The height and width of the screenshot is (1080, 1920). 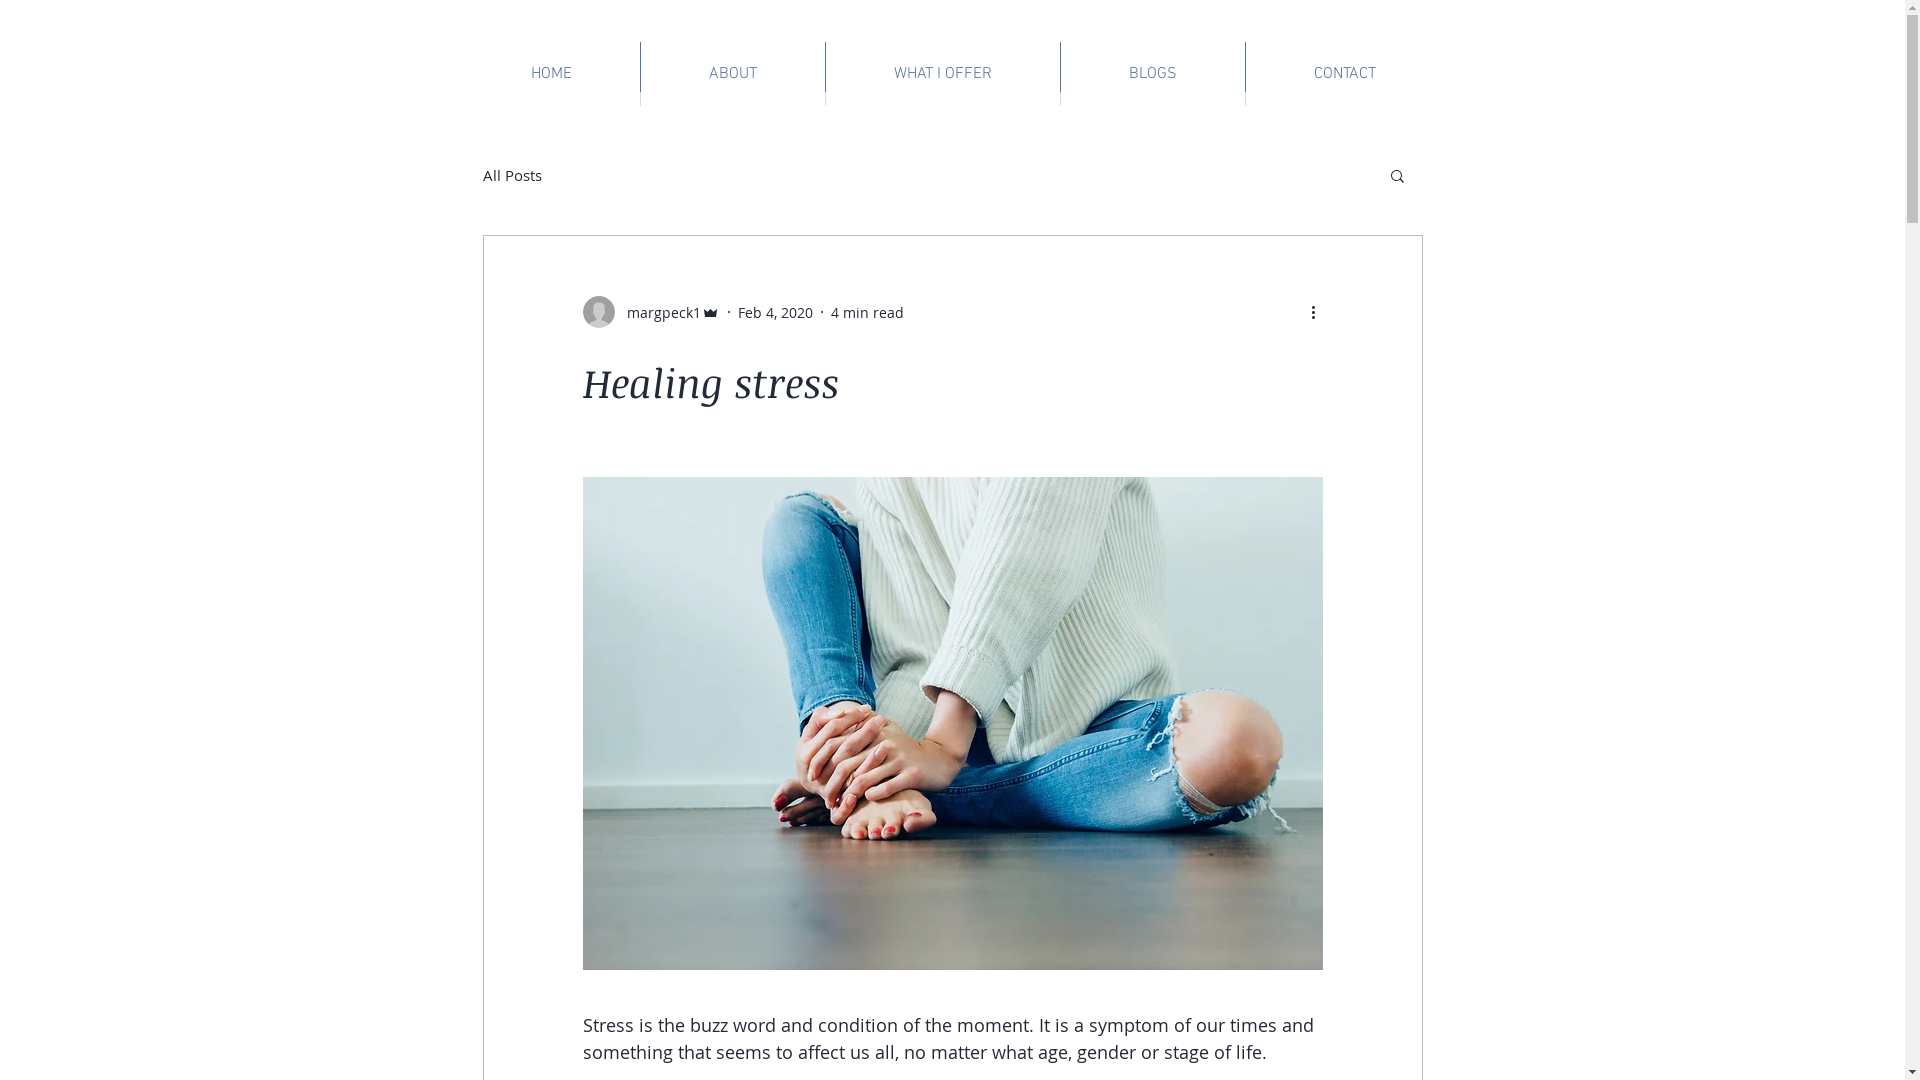 What do you see at coordinates (512, 175) in the screenshot?
I see `All Posts` at bounding box center [512, 175].